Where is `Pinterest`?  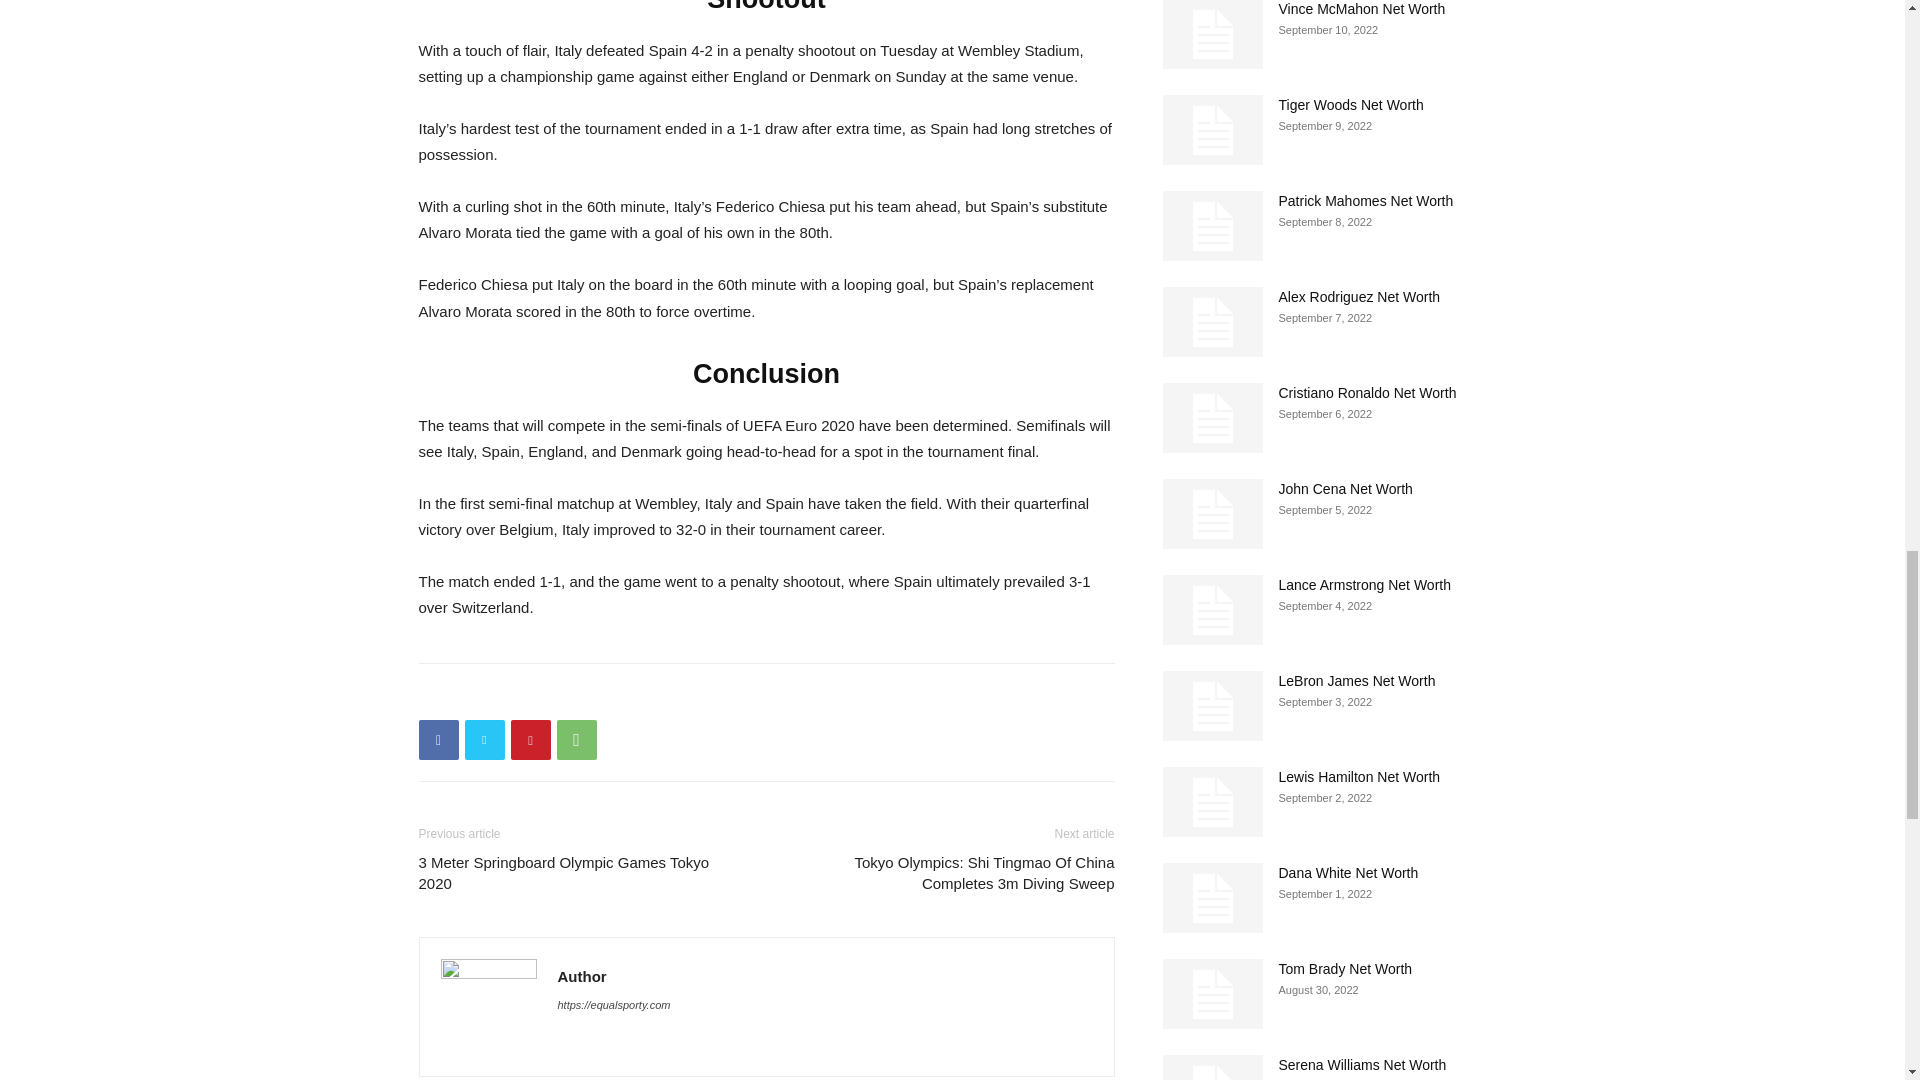 Pinterest is located at coordinates (530, 740).